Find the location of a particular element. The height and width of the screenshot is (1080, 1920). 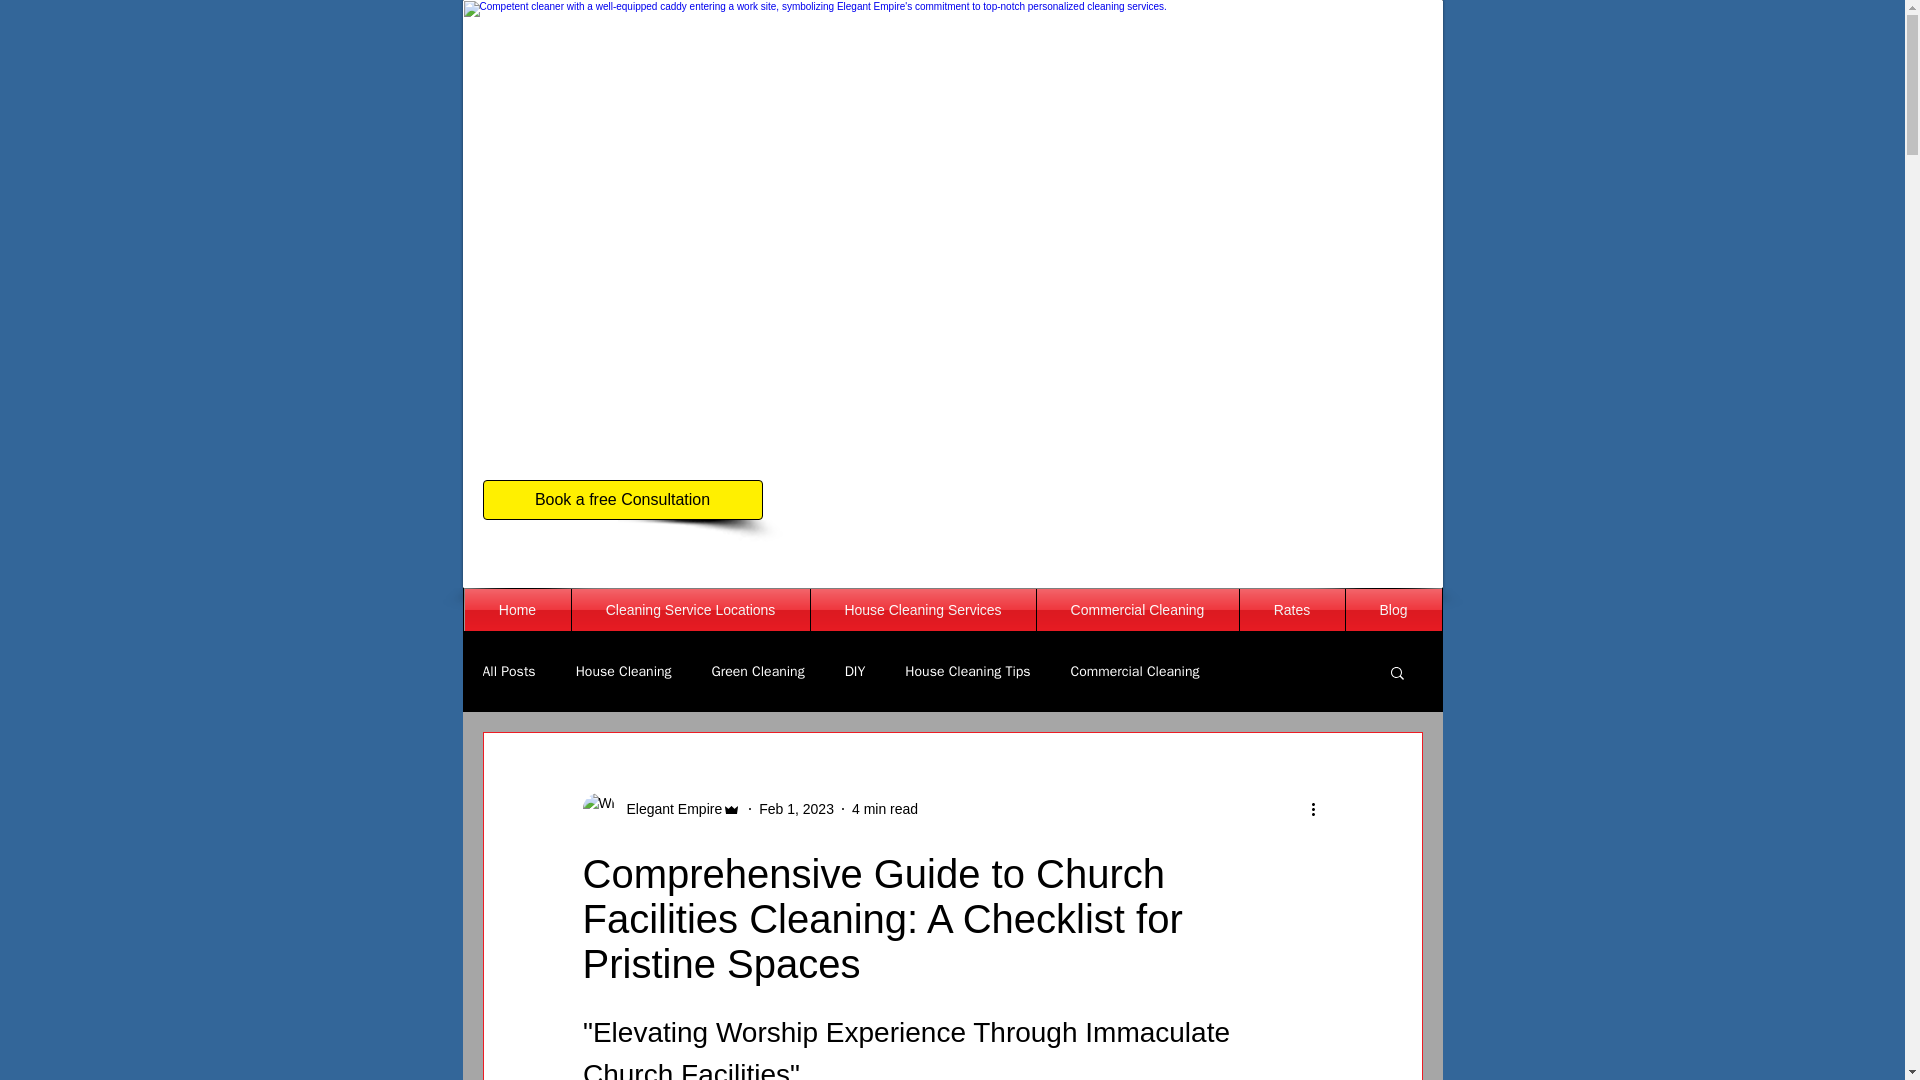

House Cleaning Services is located at coordinates (922, 609).